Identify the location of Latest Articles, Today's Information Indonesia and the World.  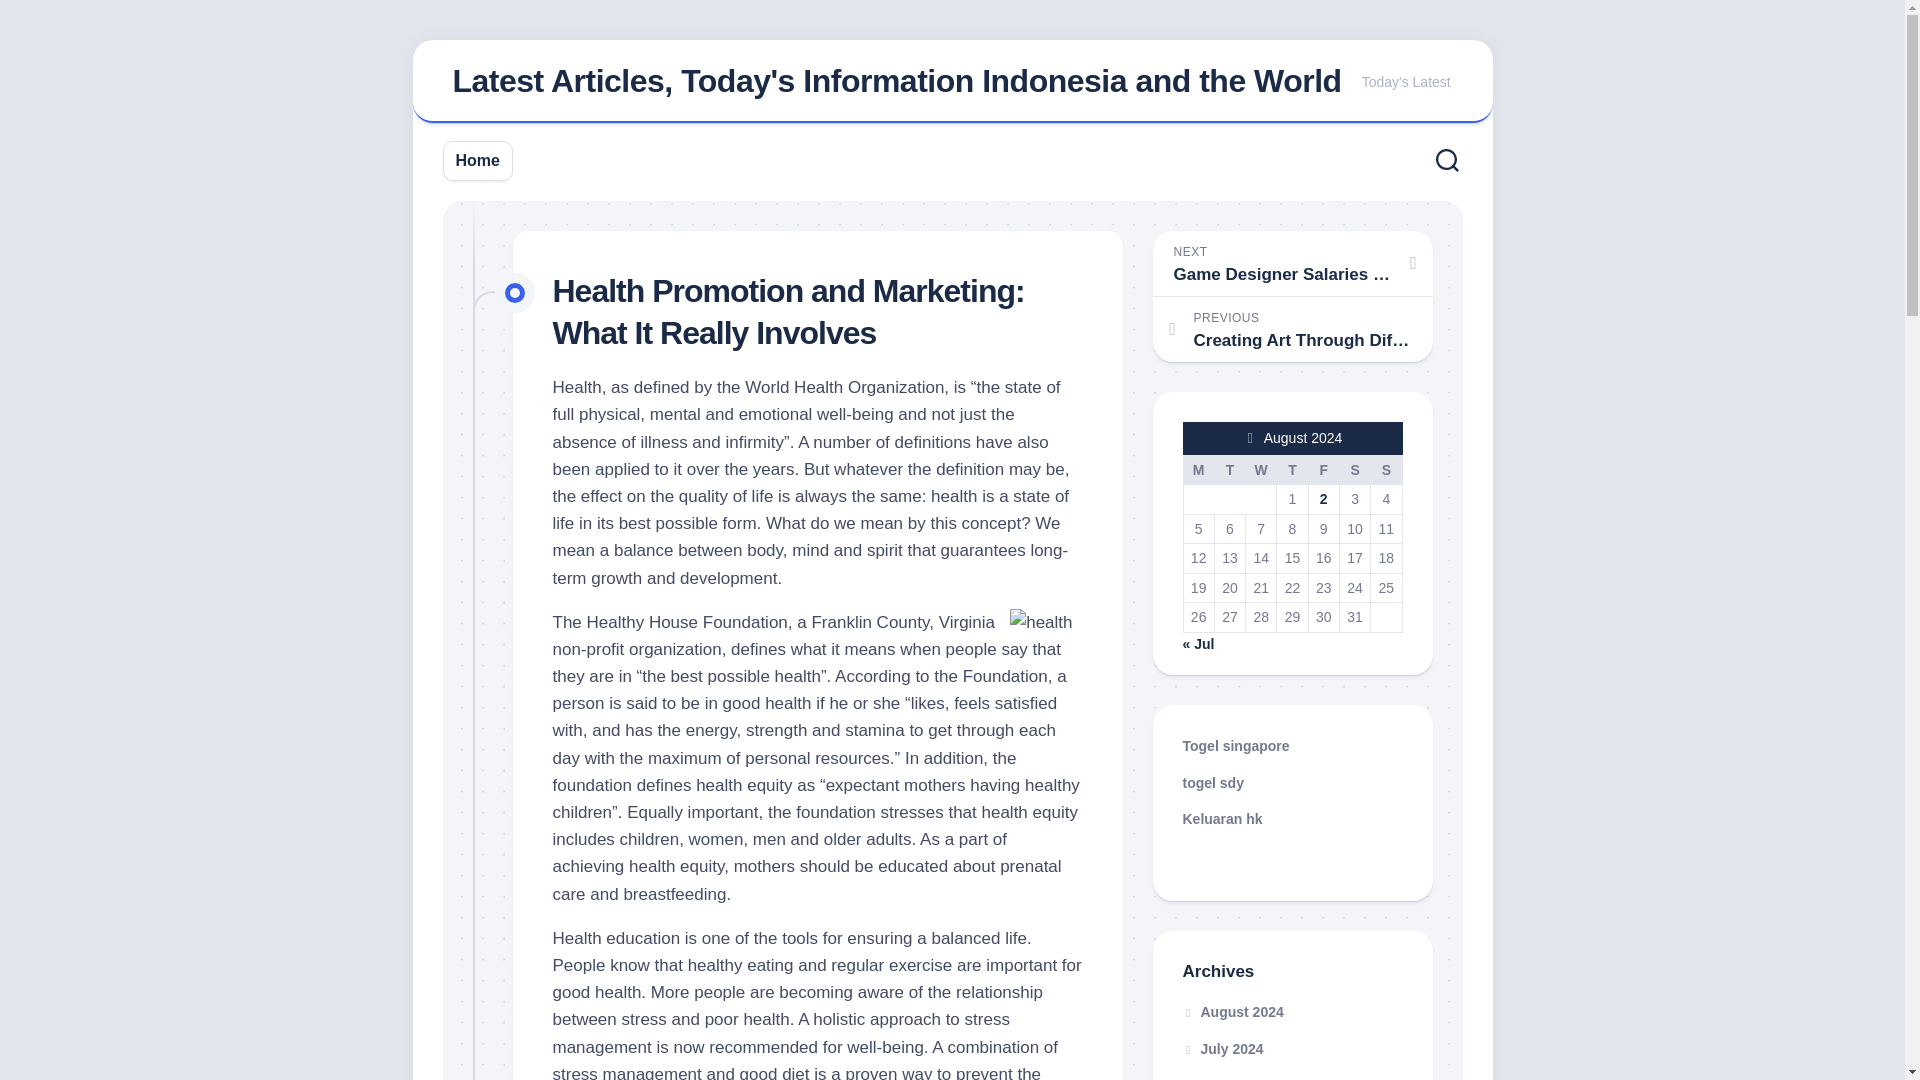
(1198, 469).